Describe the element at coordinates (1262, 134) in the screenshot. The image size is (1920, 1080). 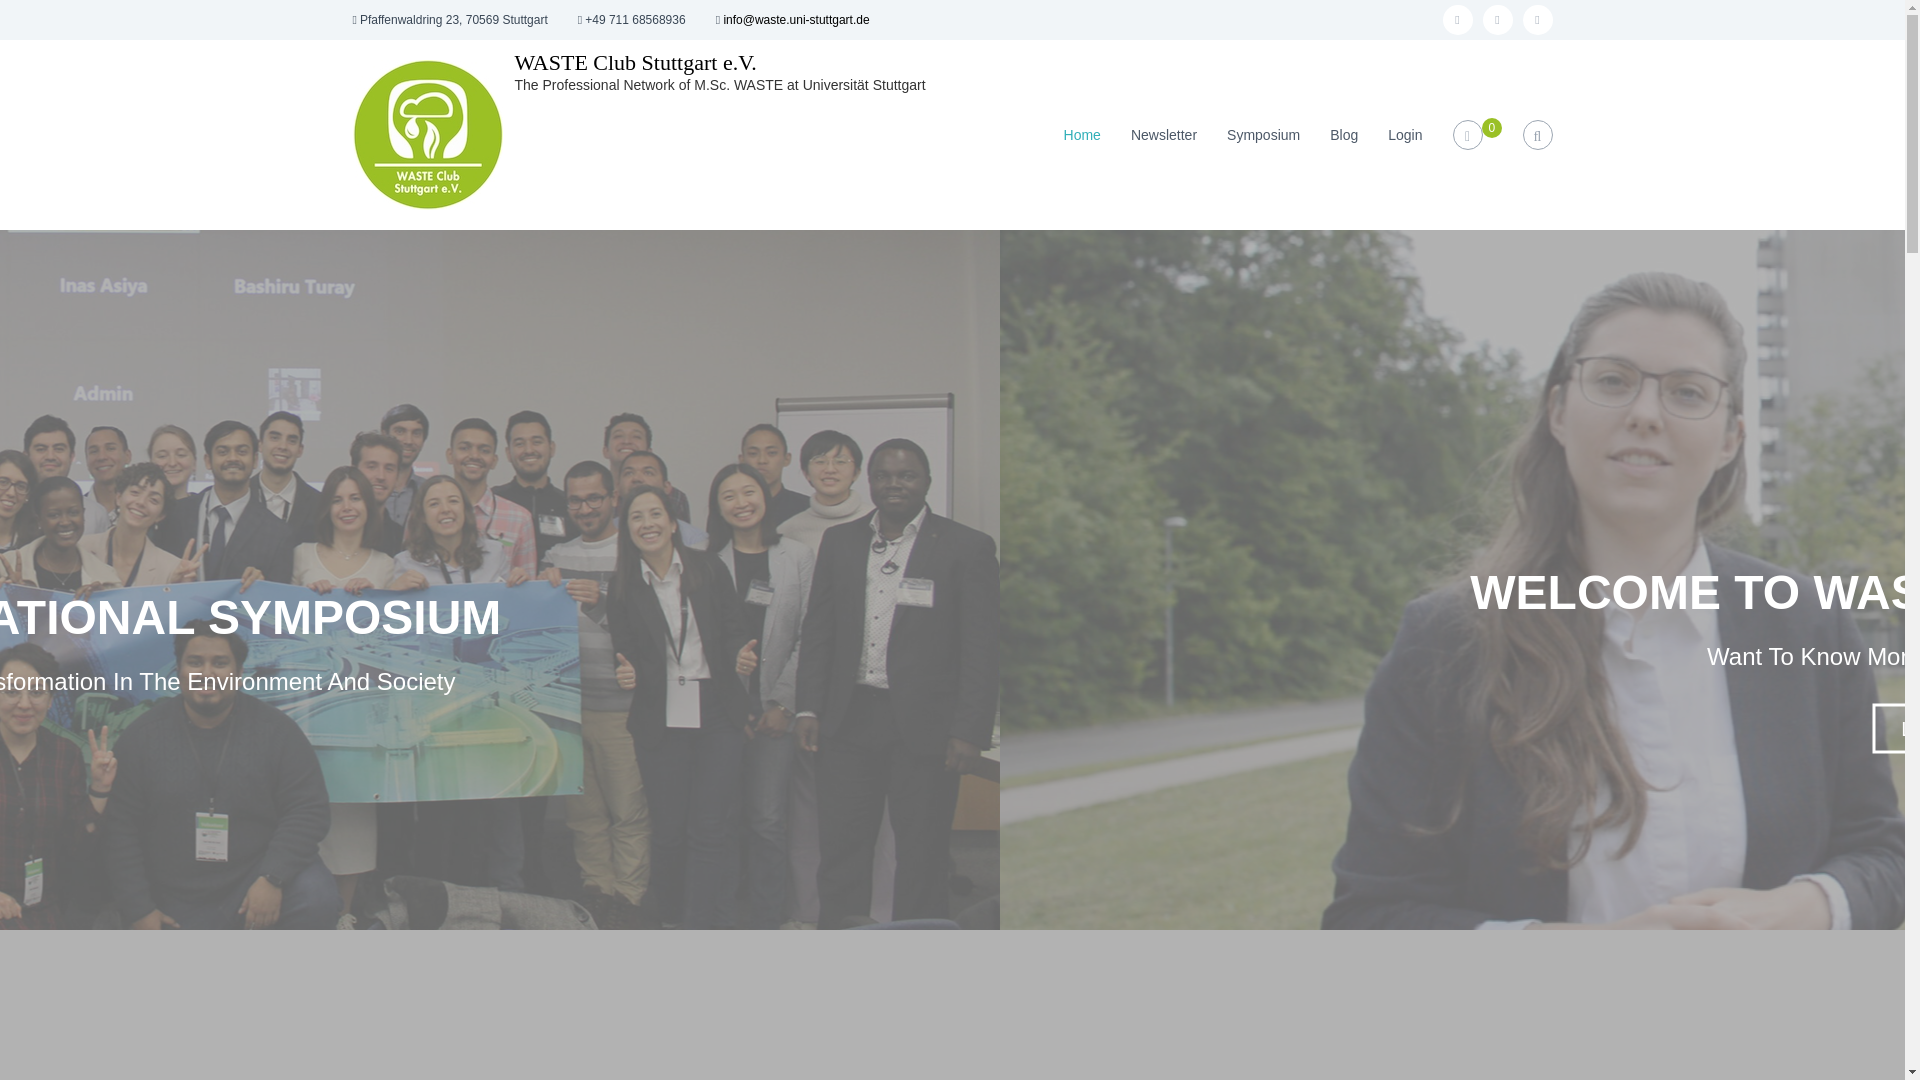
I see `Symposium` at that location.